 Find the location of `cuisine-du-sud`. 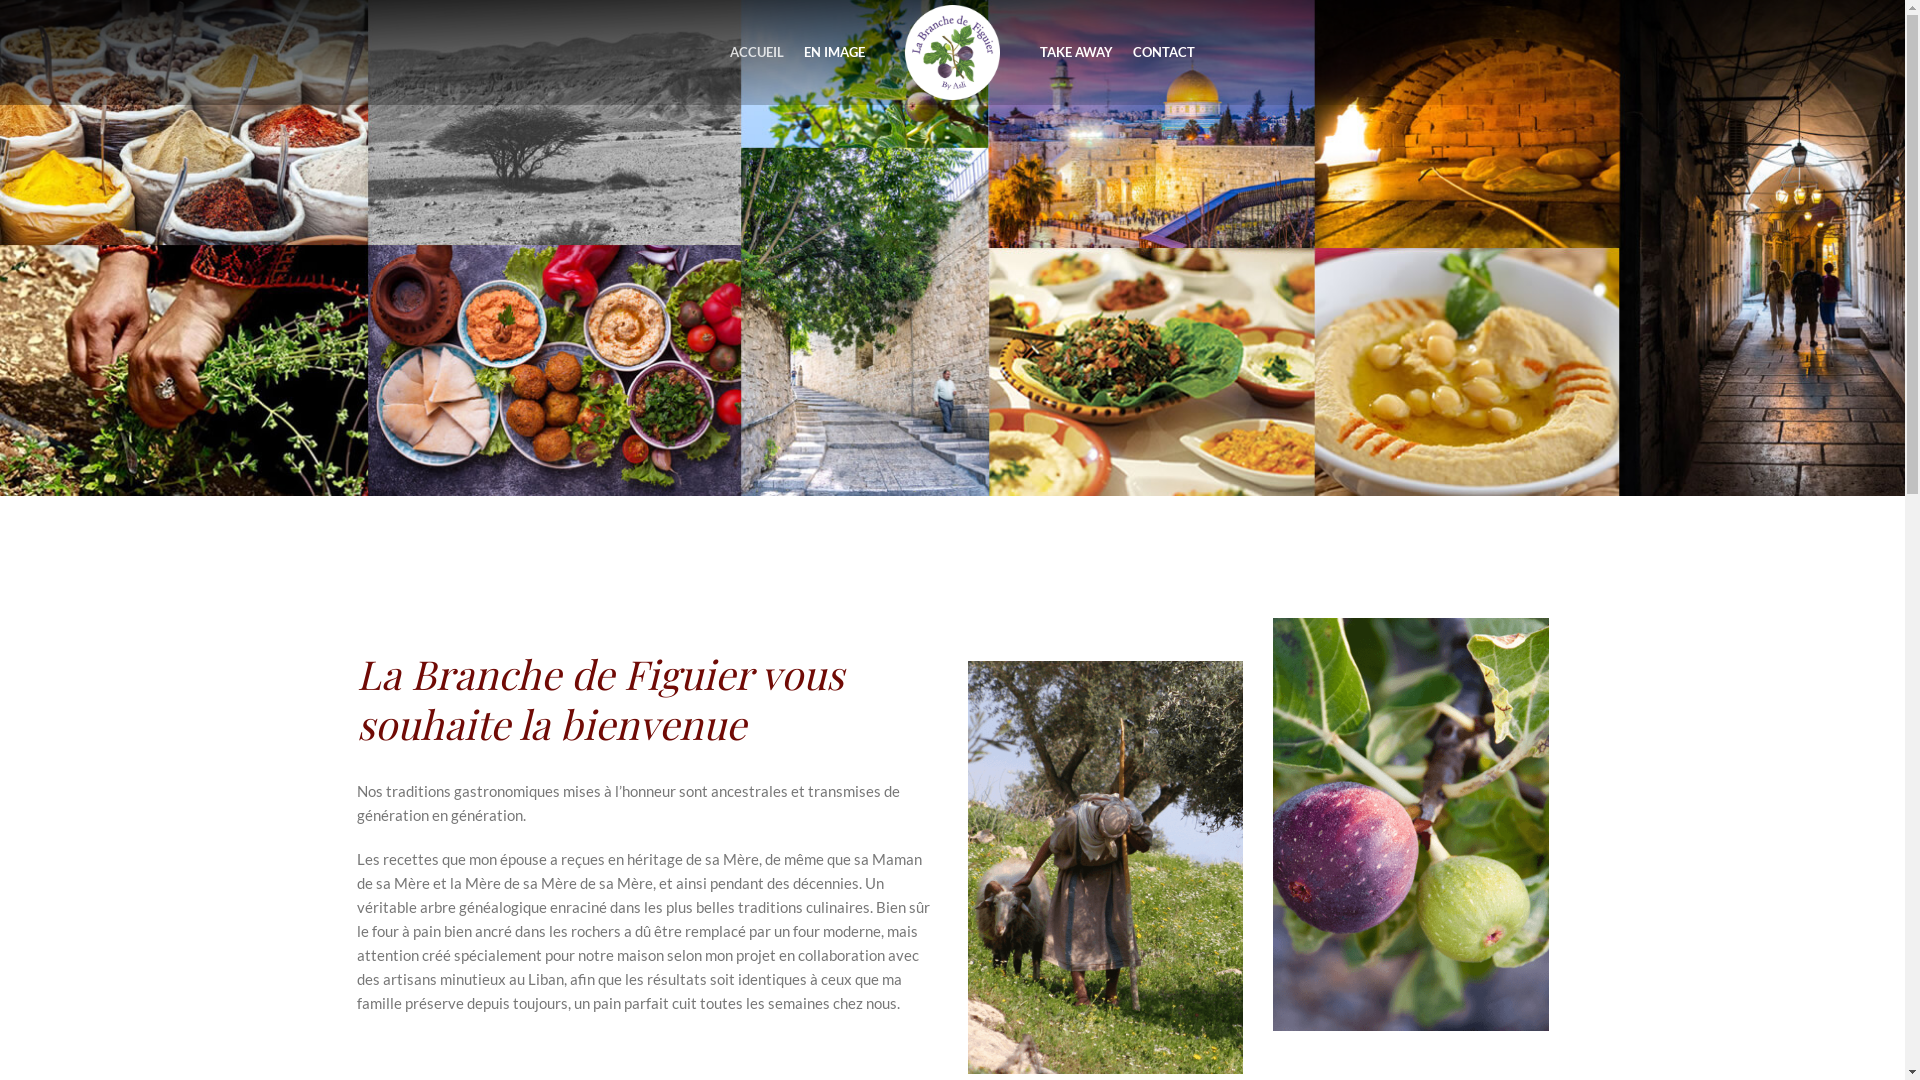

cuisine-du-sud is located at coordinates (1411, 824).